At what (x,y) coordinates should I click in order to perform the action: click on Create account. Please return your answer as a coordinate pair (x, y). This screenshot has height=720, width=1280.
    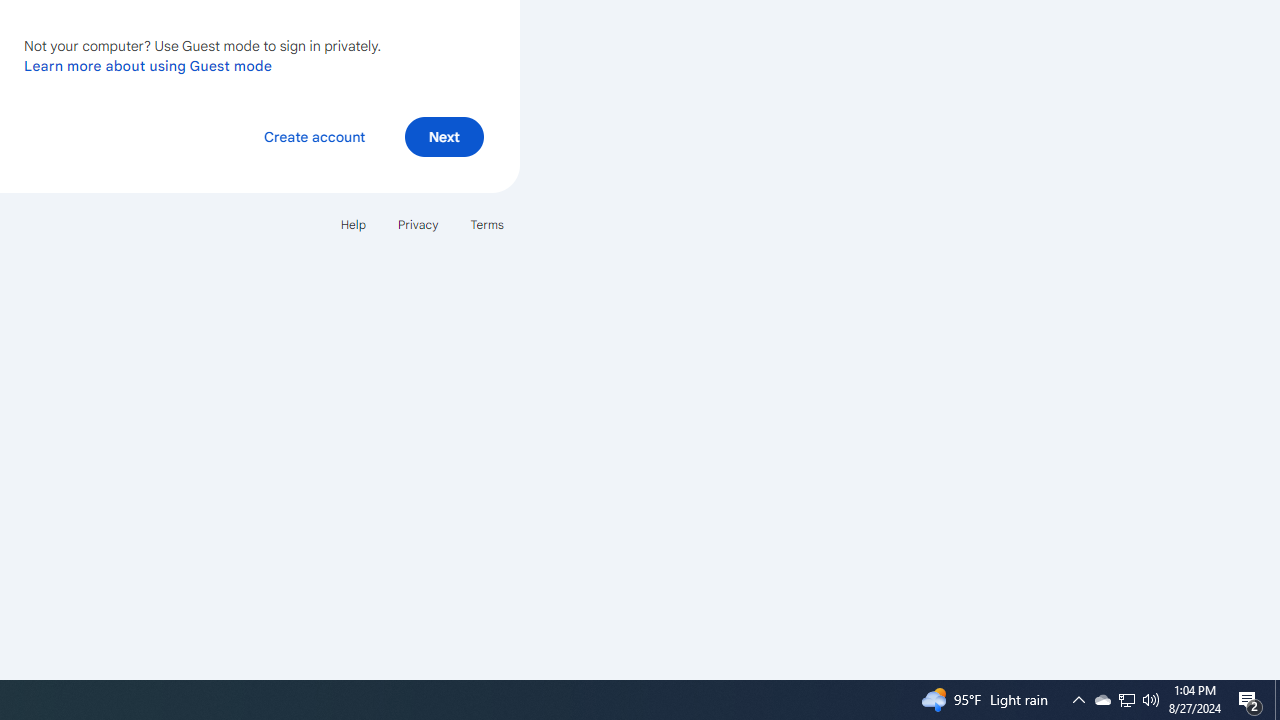
    Looking at the image, I should click on (314, 136).